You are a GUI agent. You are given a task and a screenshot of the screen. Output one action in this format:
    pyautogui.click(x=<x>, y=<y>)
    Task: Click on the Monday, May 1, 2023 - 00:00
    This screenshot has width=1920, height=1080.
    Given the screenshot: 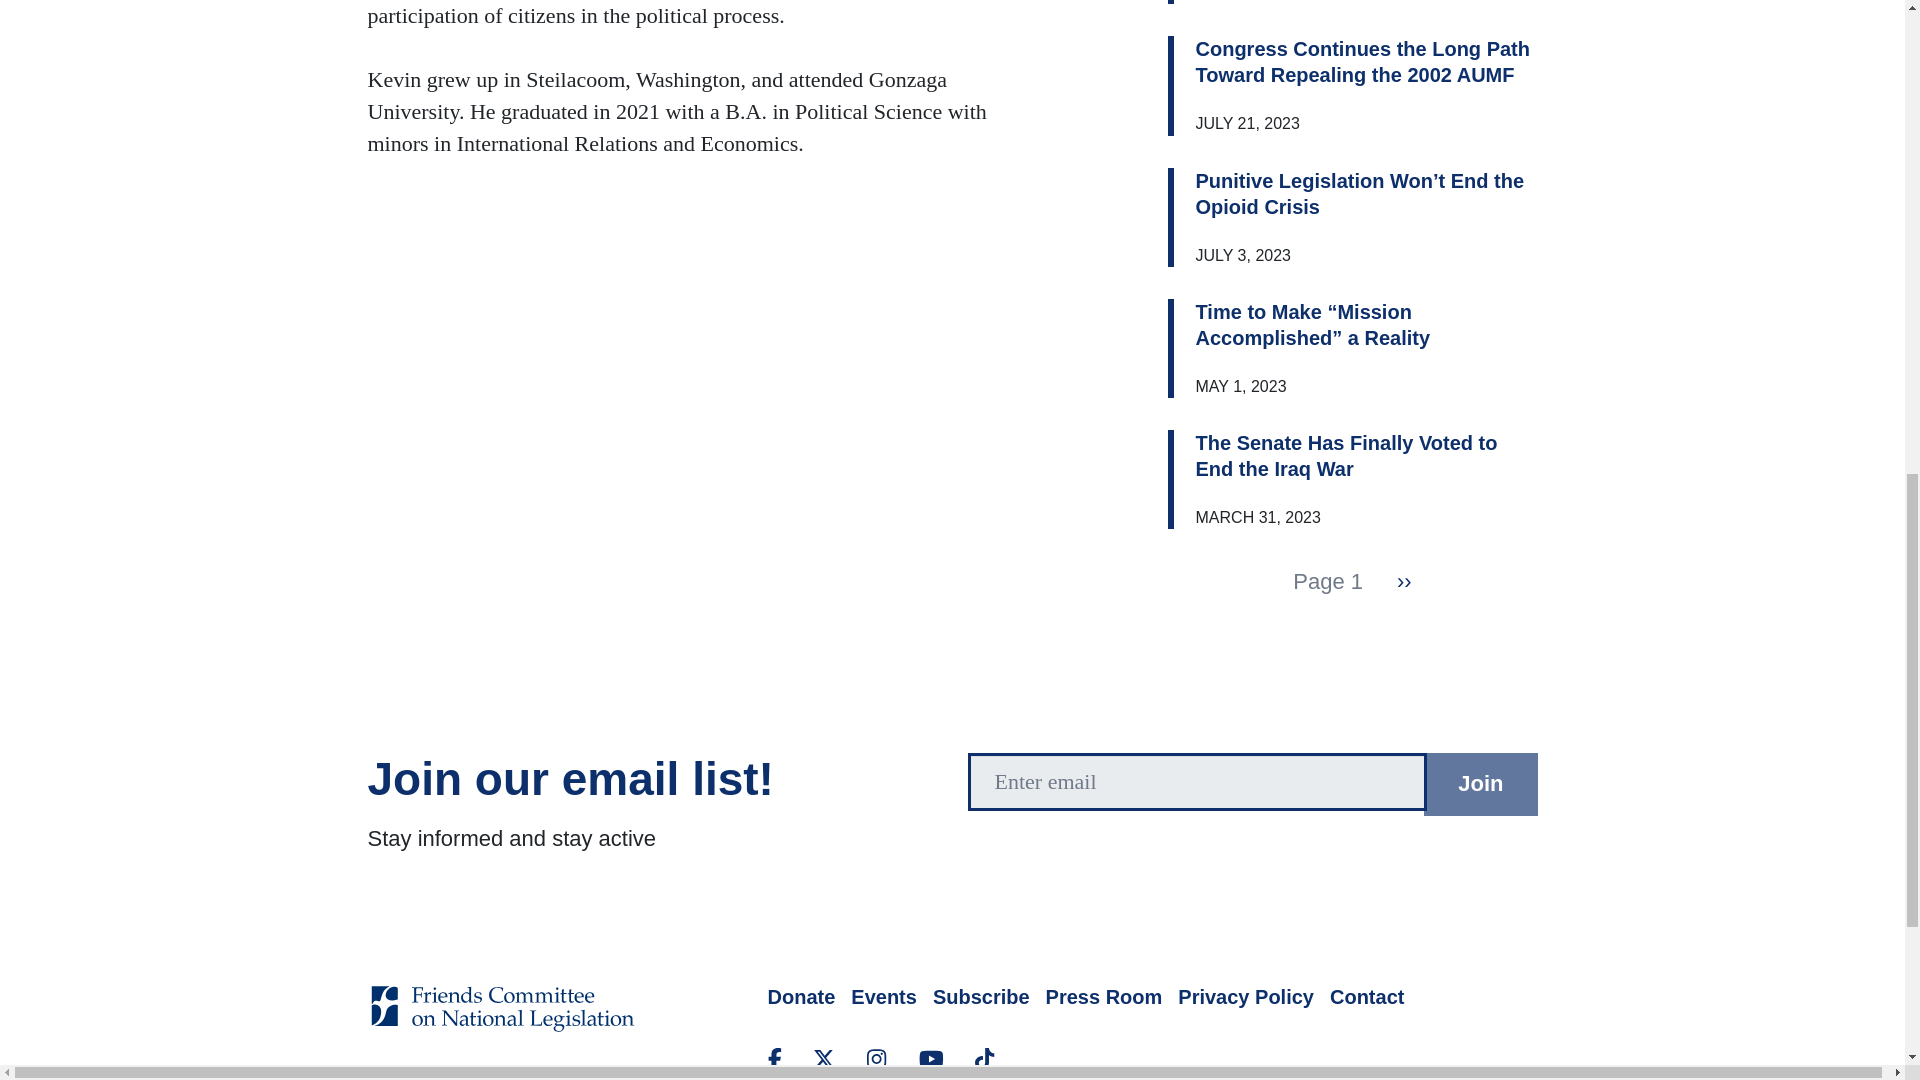 What is the action you would take?
    pyautogui.click(x=1241, y=386)
    